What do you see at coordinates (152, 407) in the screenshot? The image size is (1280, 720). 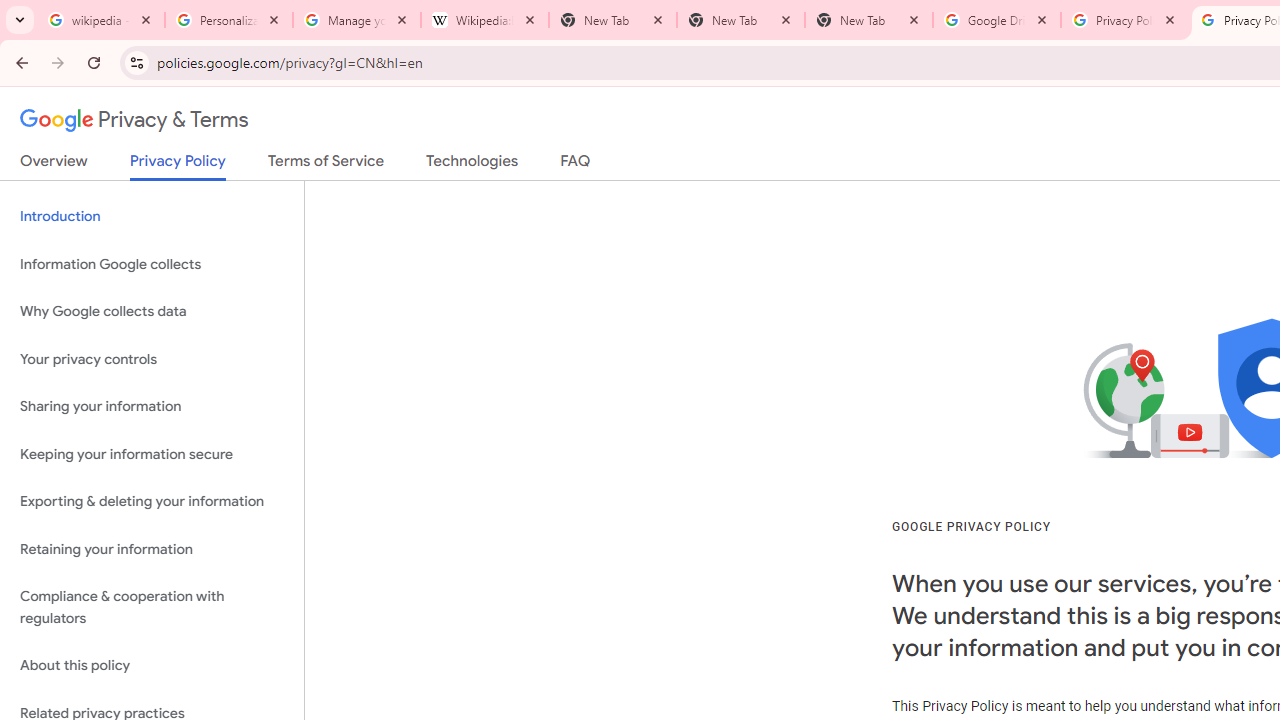 I see `Sharing your information` at bounding box center [152, 407].